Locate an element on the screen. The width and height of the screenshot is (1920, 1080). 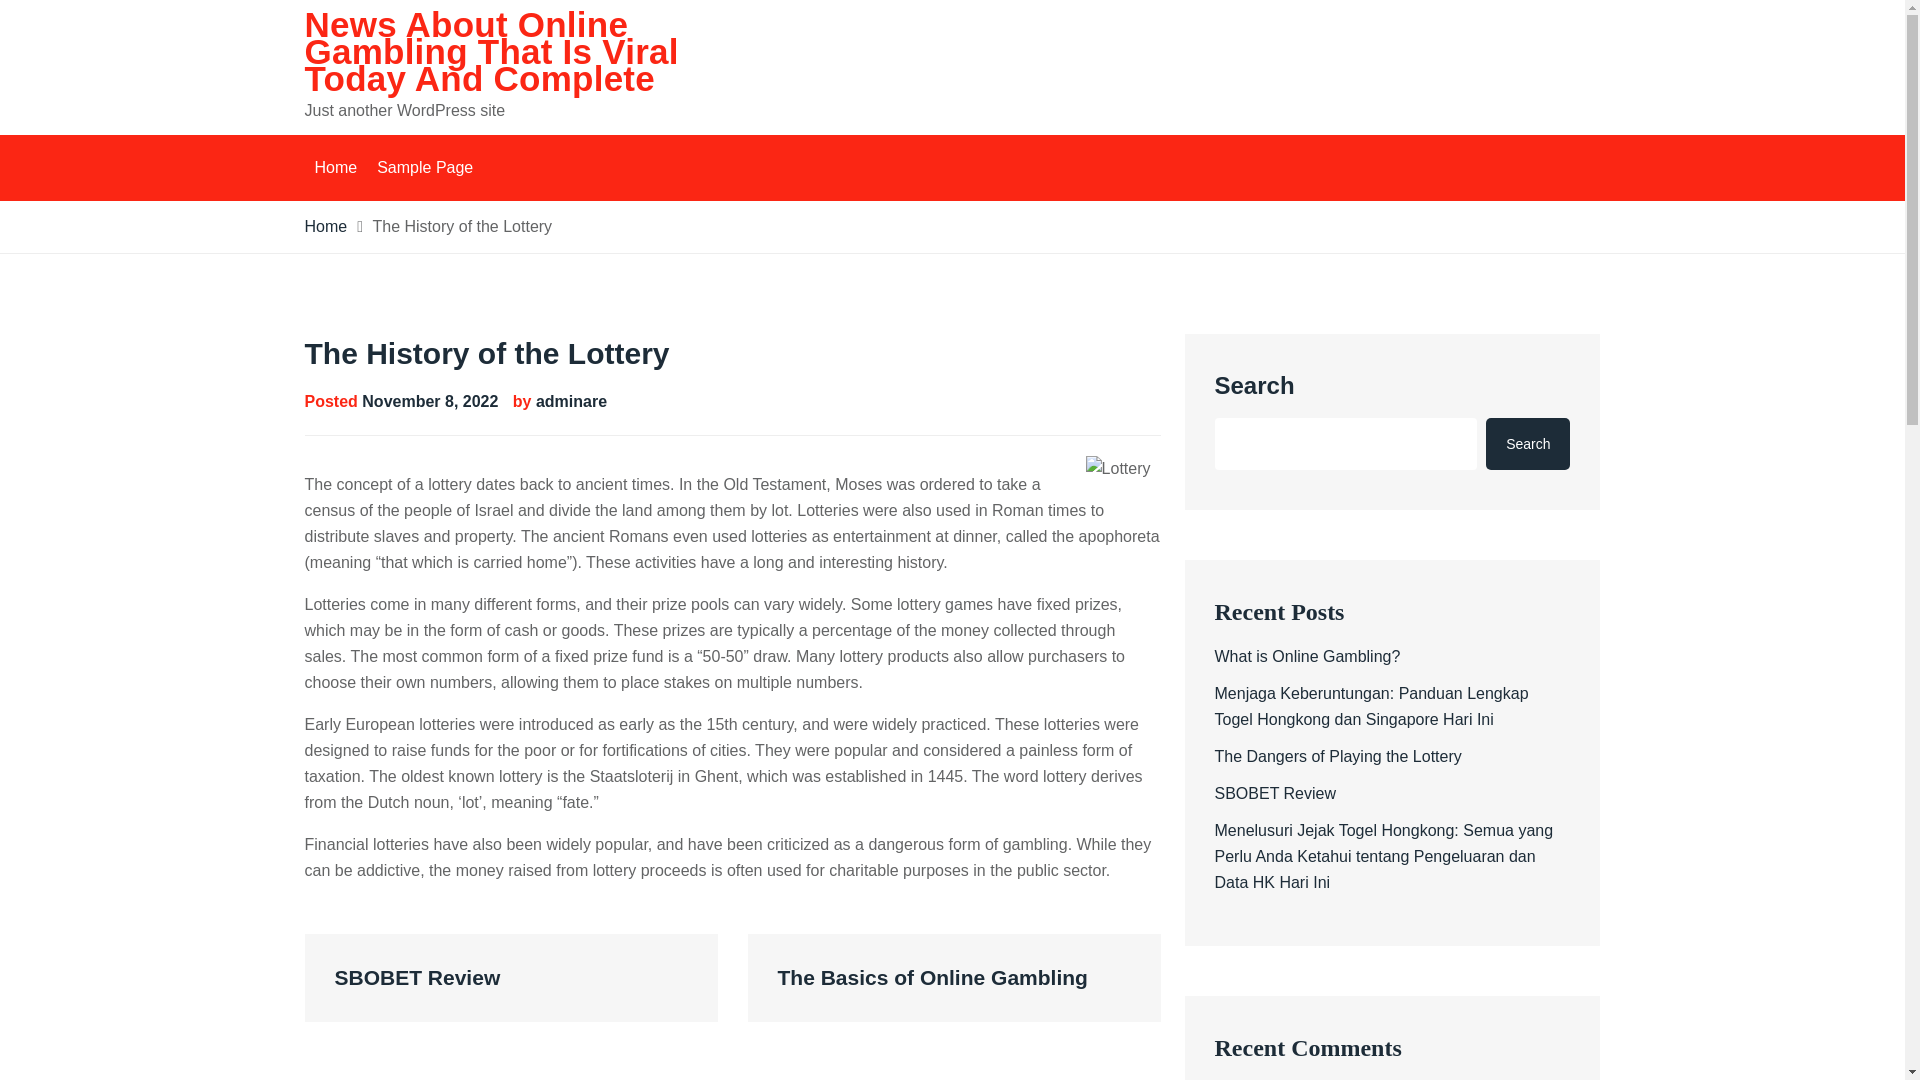
Home is located at coordinates (334, 168).